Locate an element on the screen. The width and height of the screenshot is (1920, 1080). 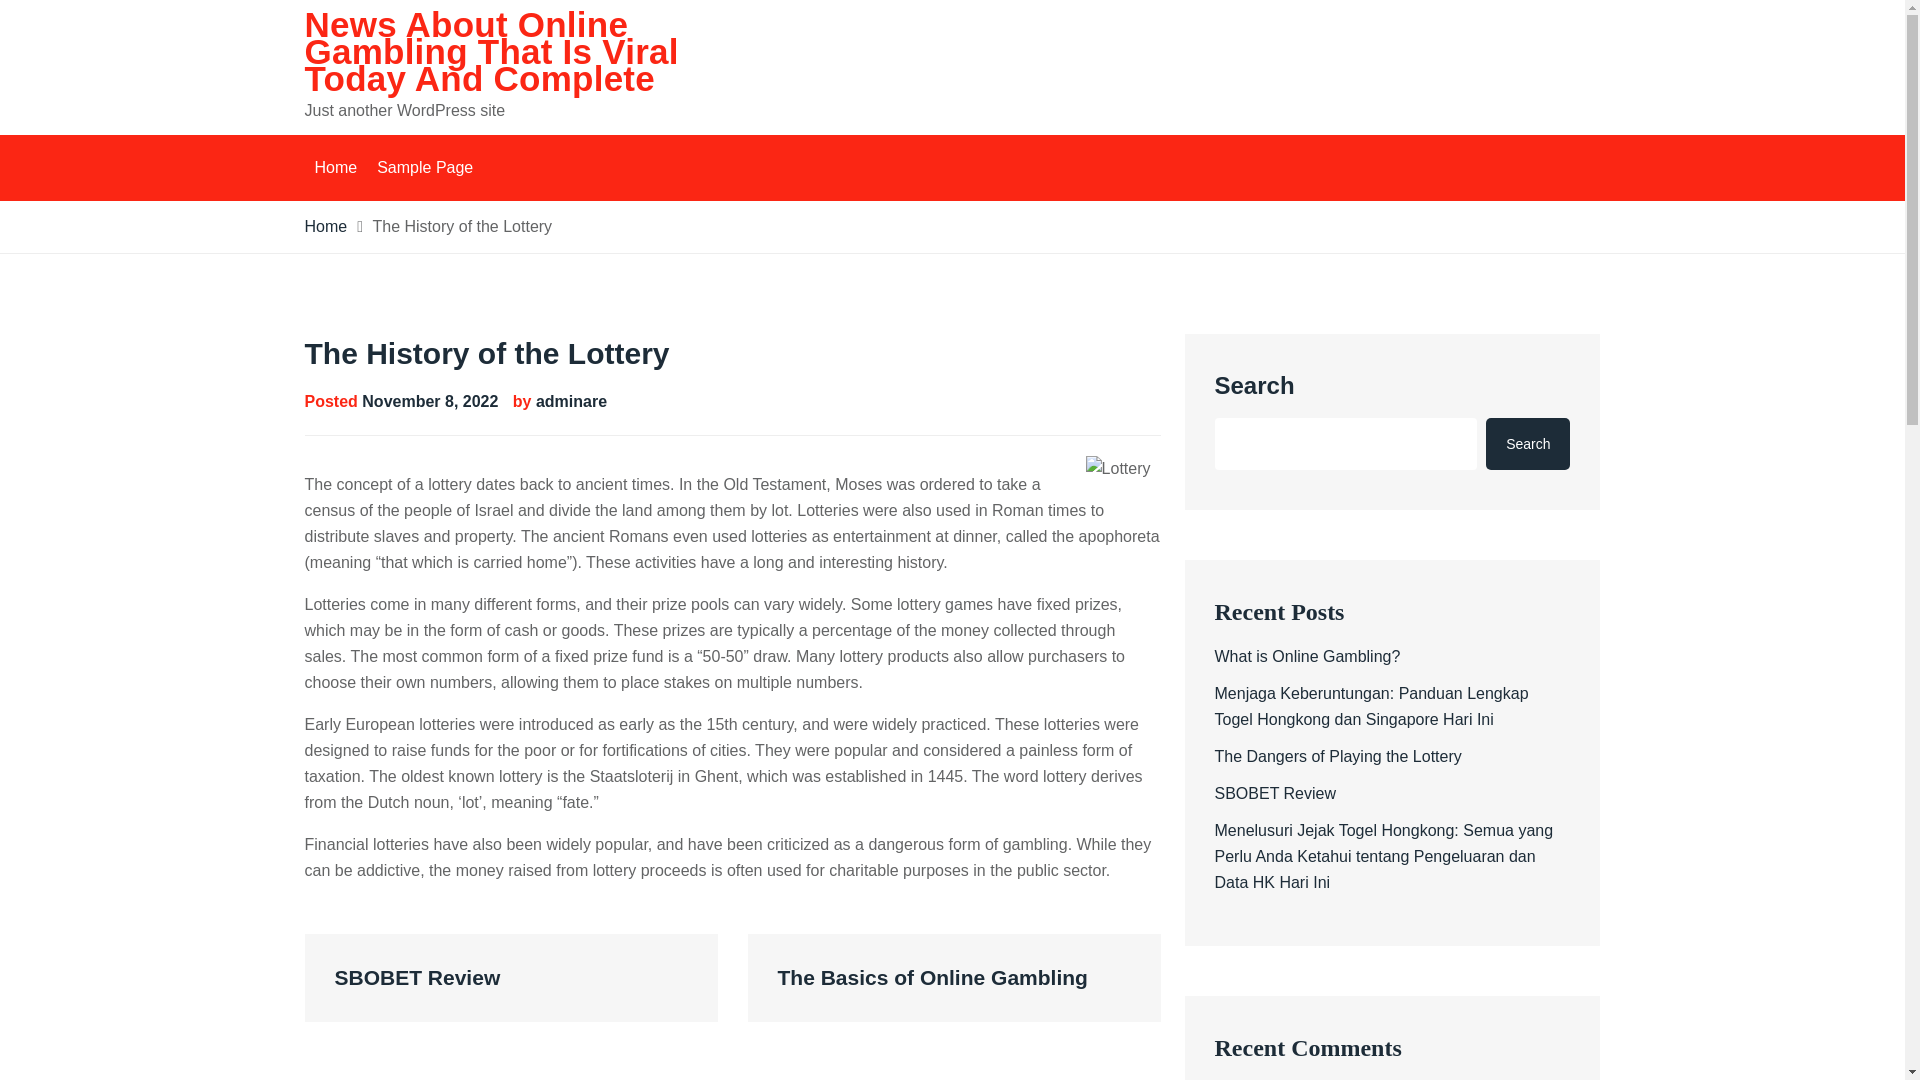
Home is located at coordinates (334, 168).